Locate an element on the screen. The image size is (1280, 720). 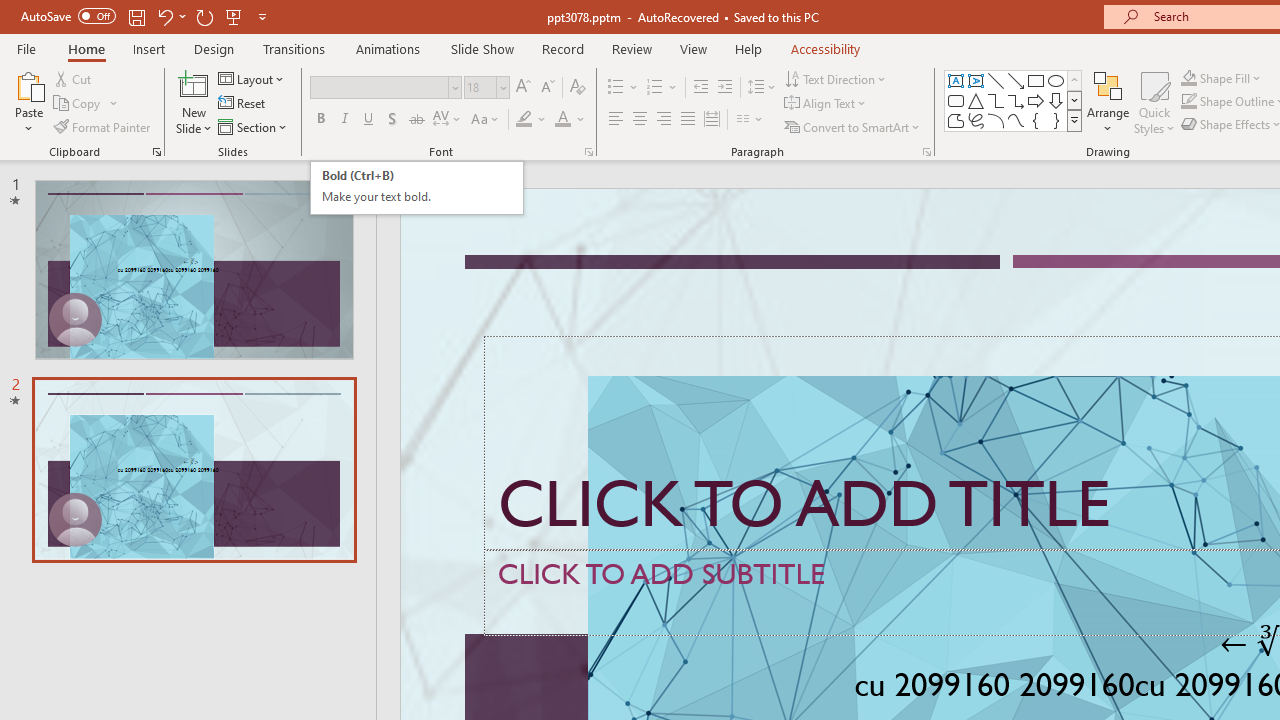
Distributed is located at coordinates (712, 120).